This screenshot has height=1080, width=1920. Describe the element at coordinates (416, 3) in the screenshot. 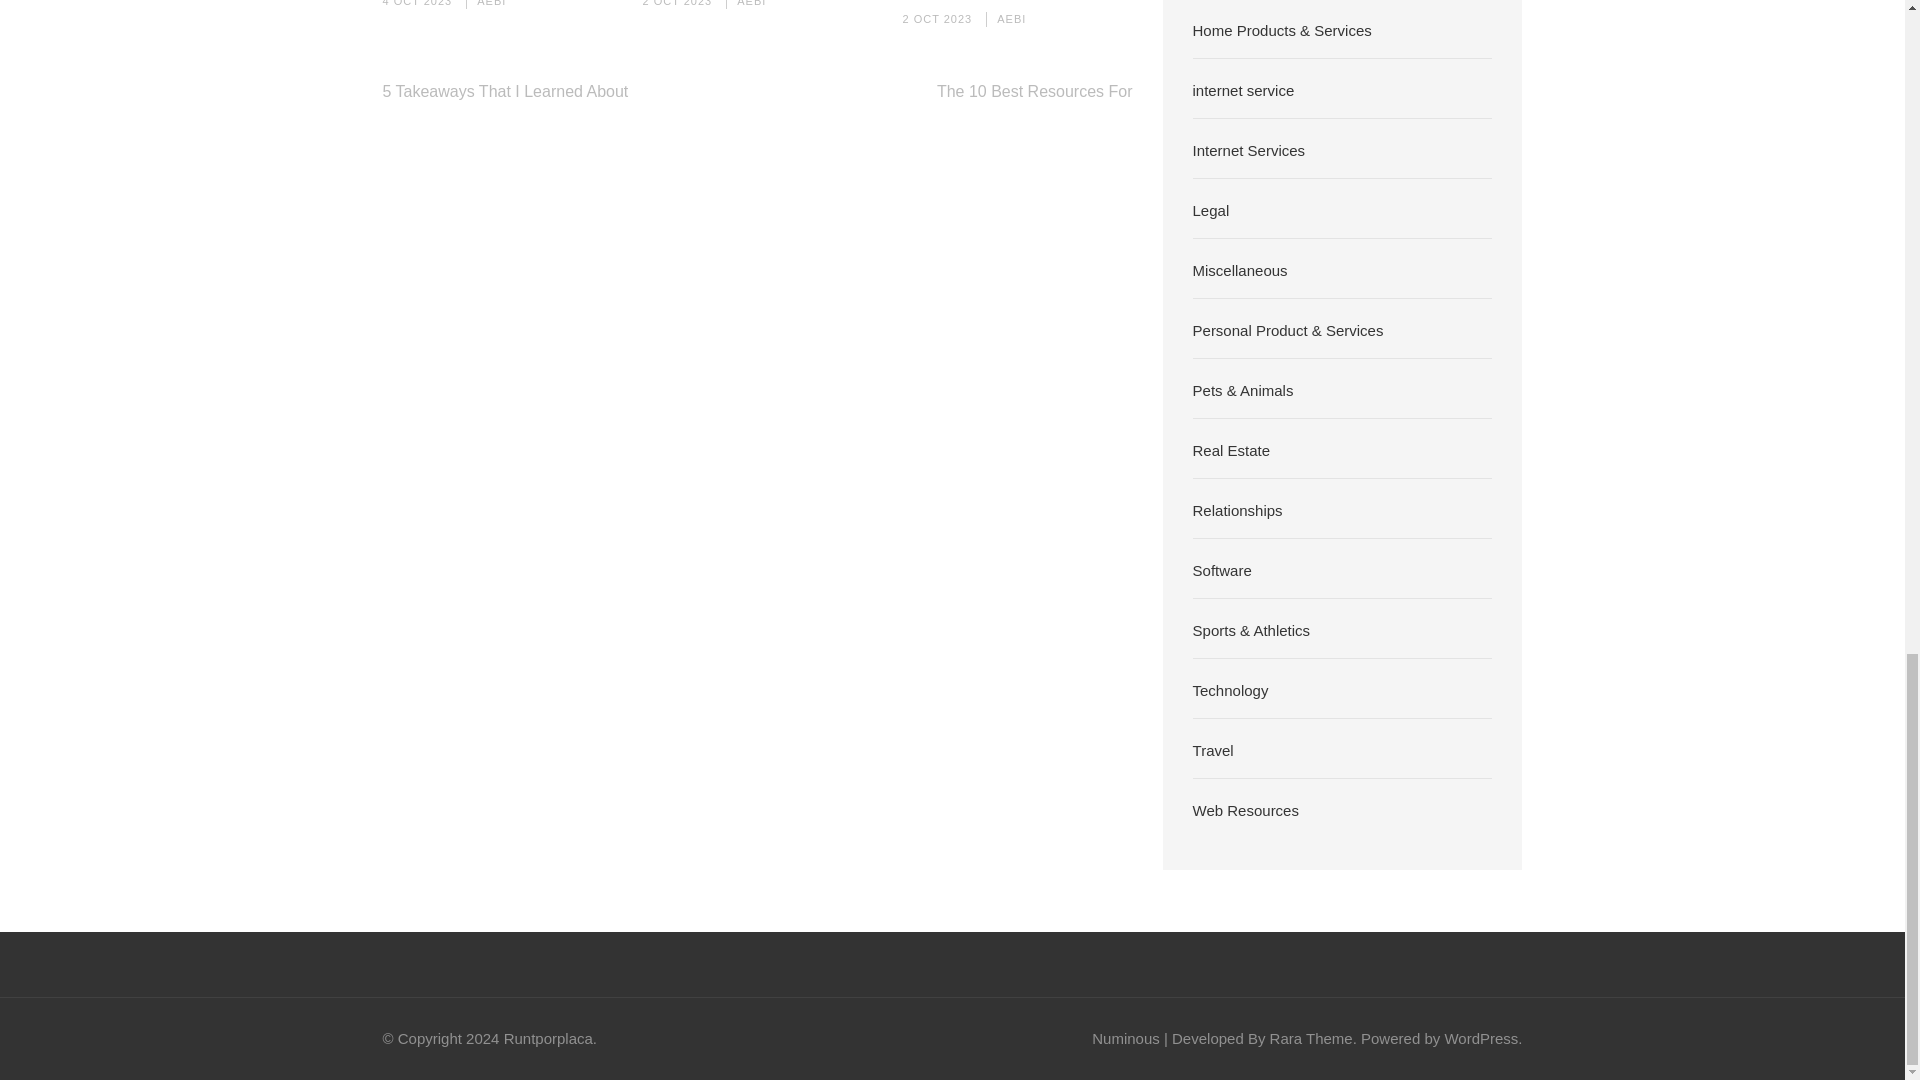

I see `4 OCT 2023` at that location.